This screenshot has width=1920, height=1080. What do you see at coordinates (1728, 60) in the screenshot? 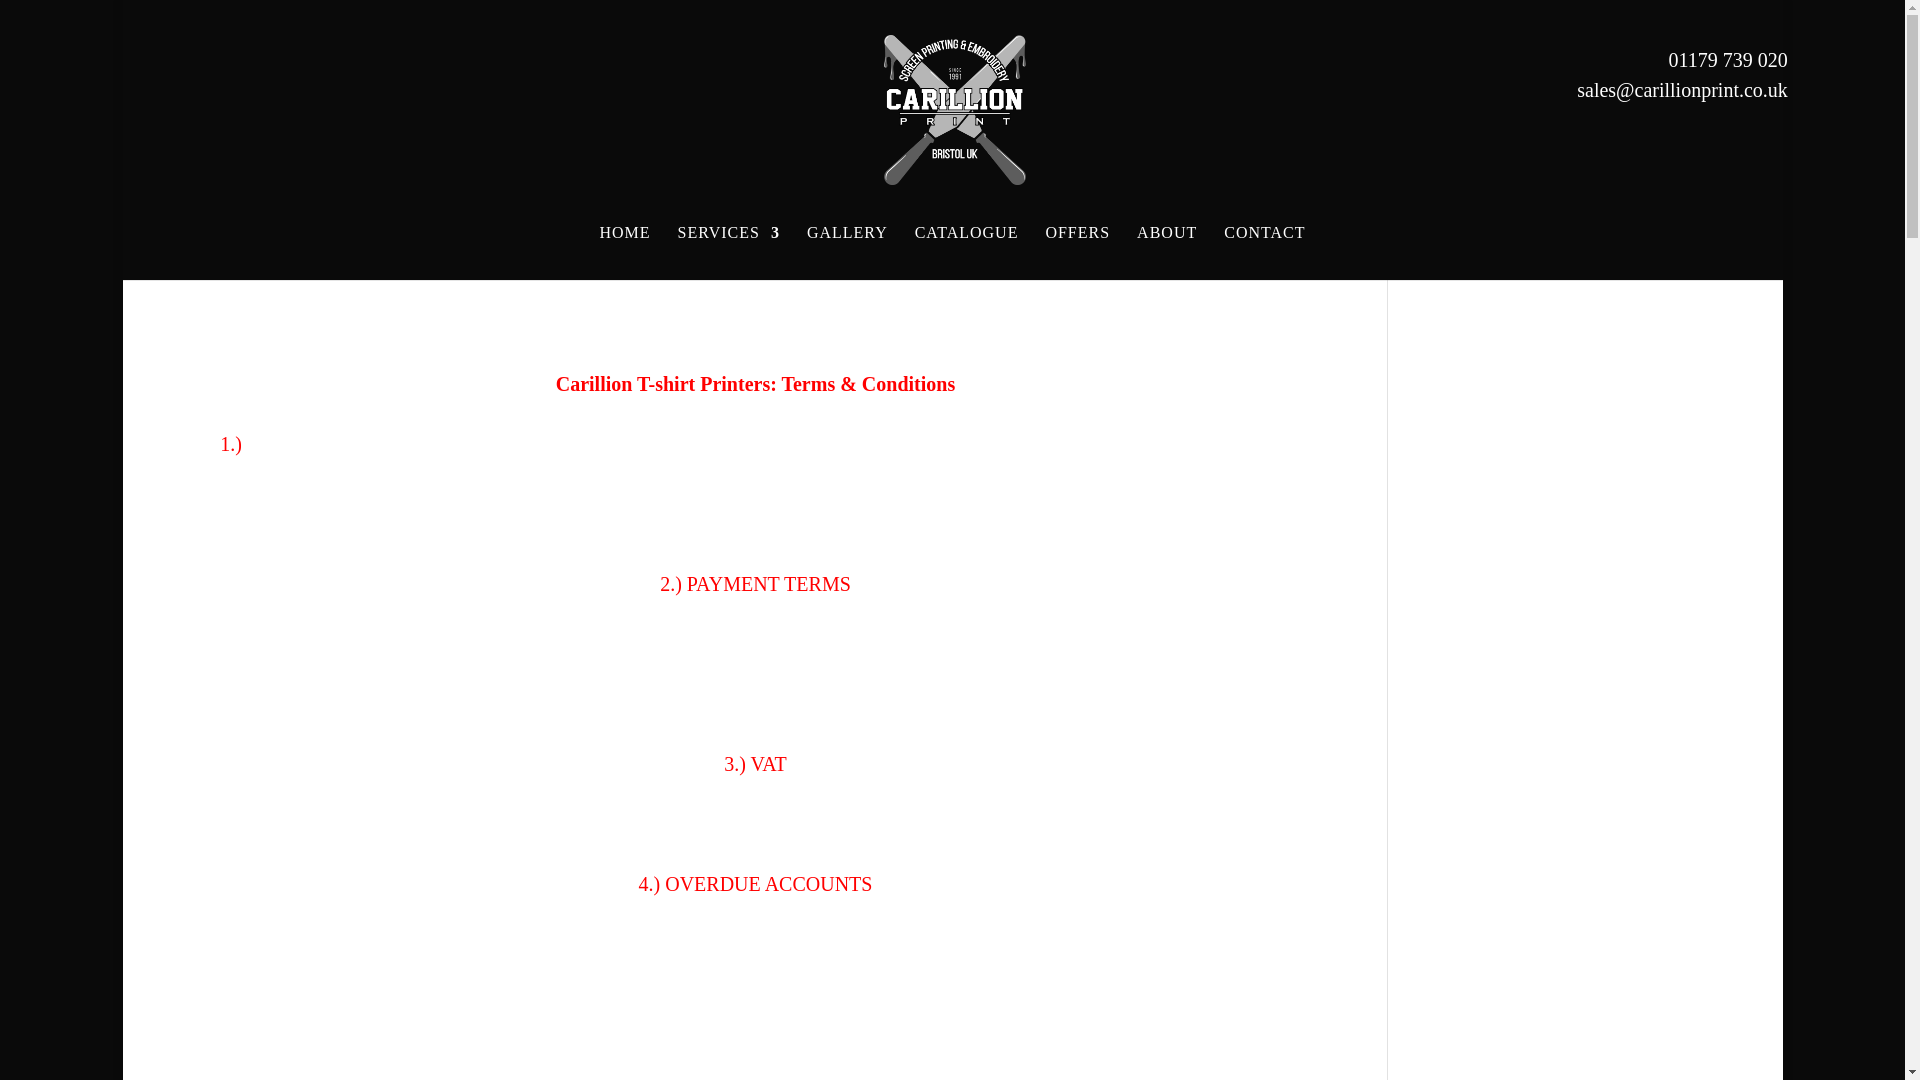
I see `01179 739 020` at bounding box center [1728, 60].